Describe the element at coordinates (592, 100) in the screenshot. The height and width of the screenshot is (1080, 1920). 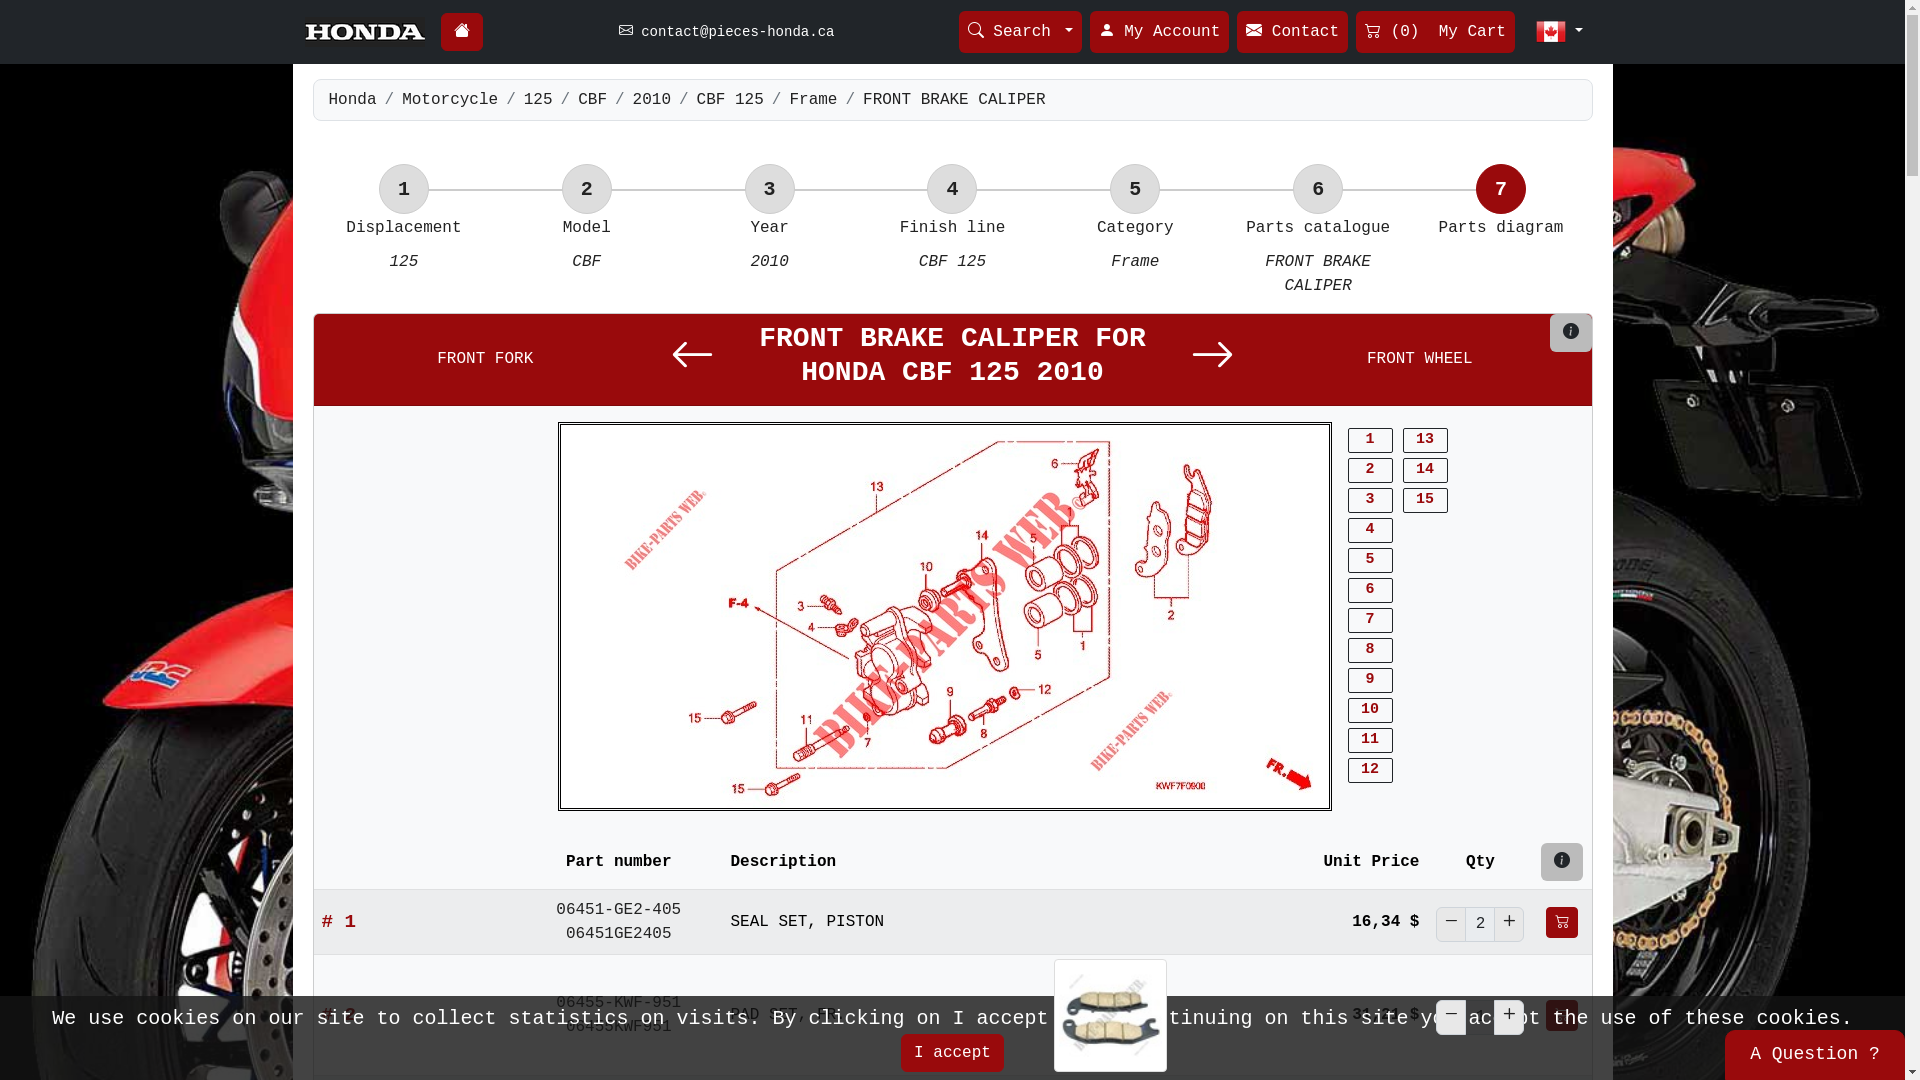
I see `CBF` at that location.